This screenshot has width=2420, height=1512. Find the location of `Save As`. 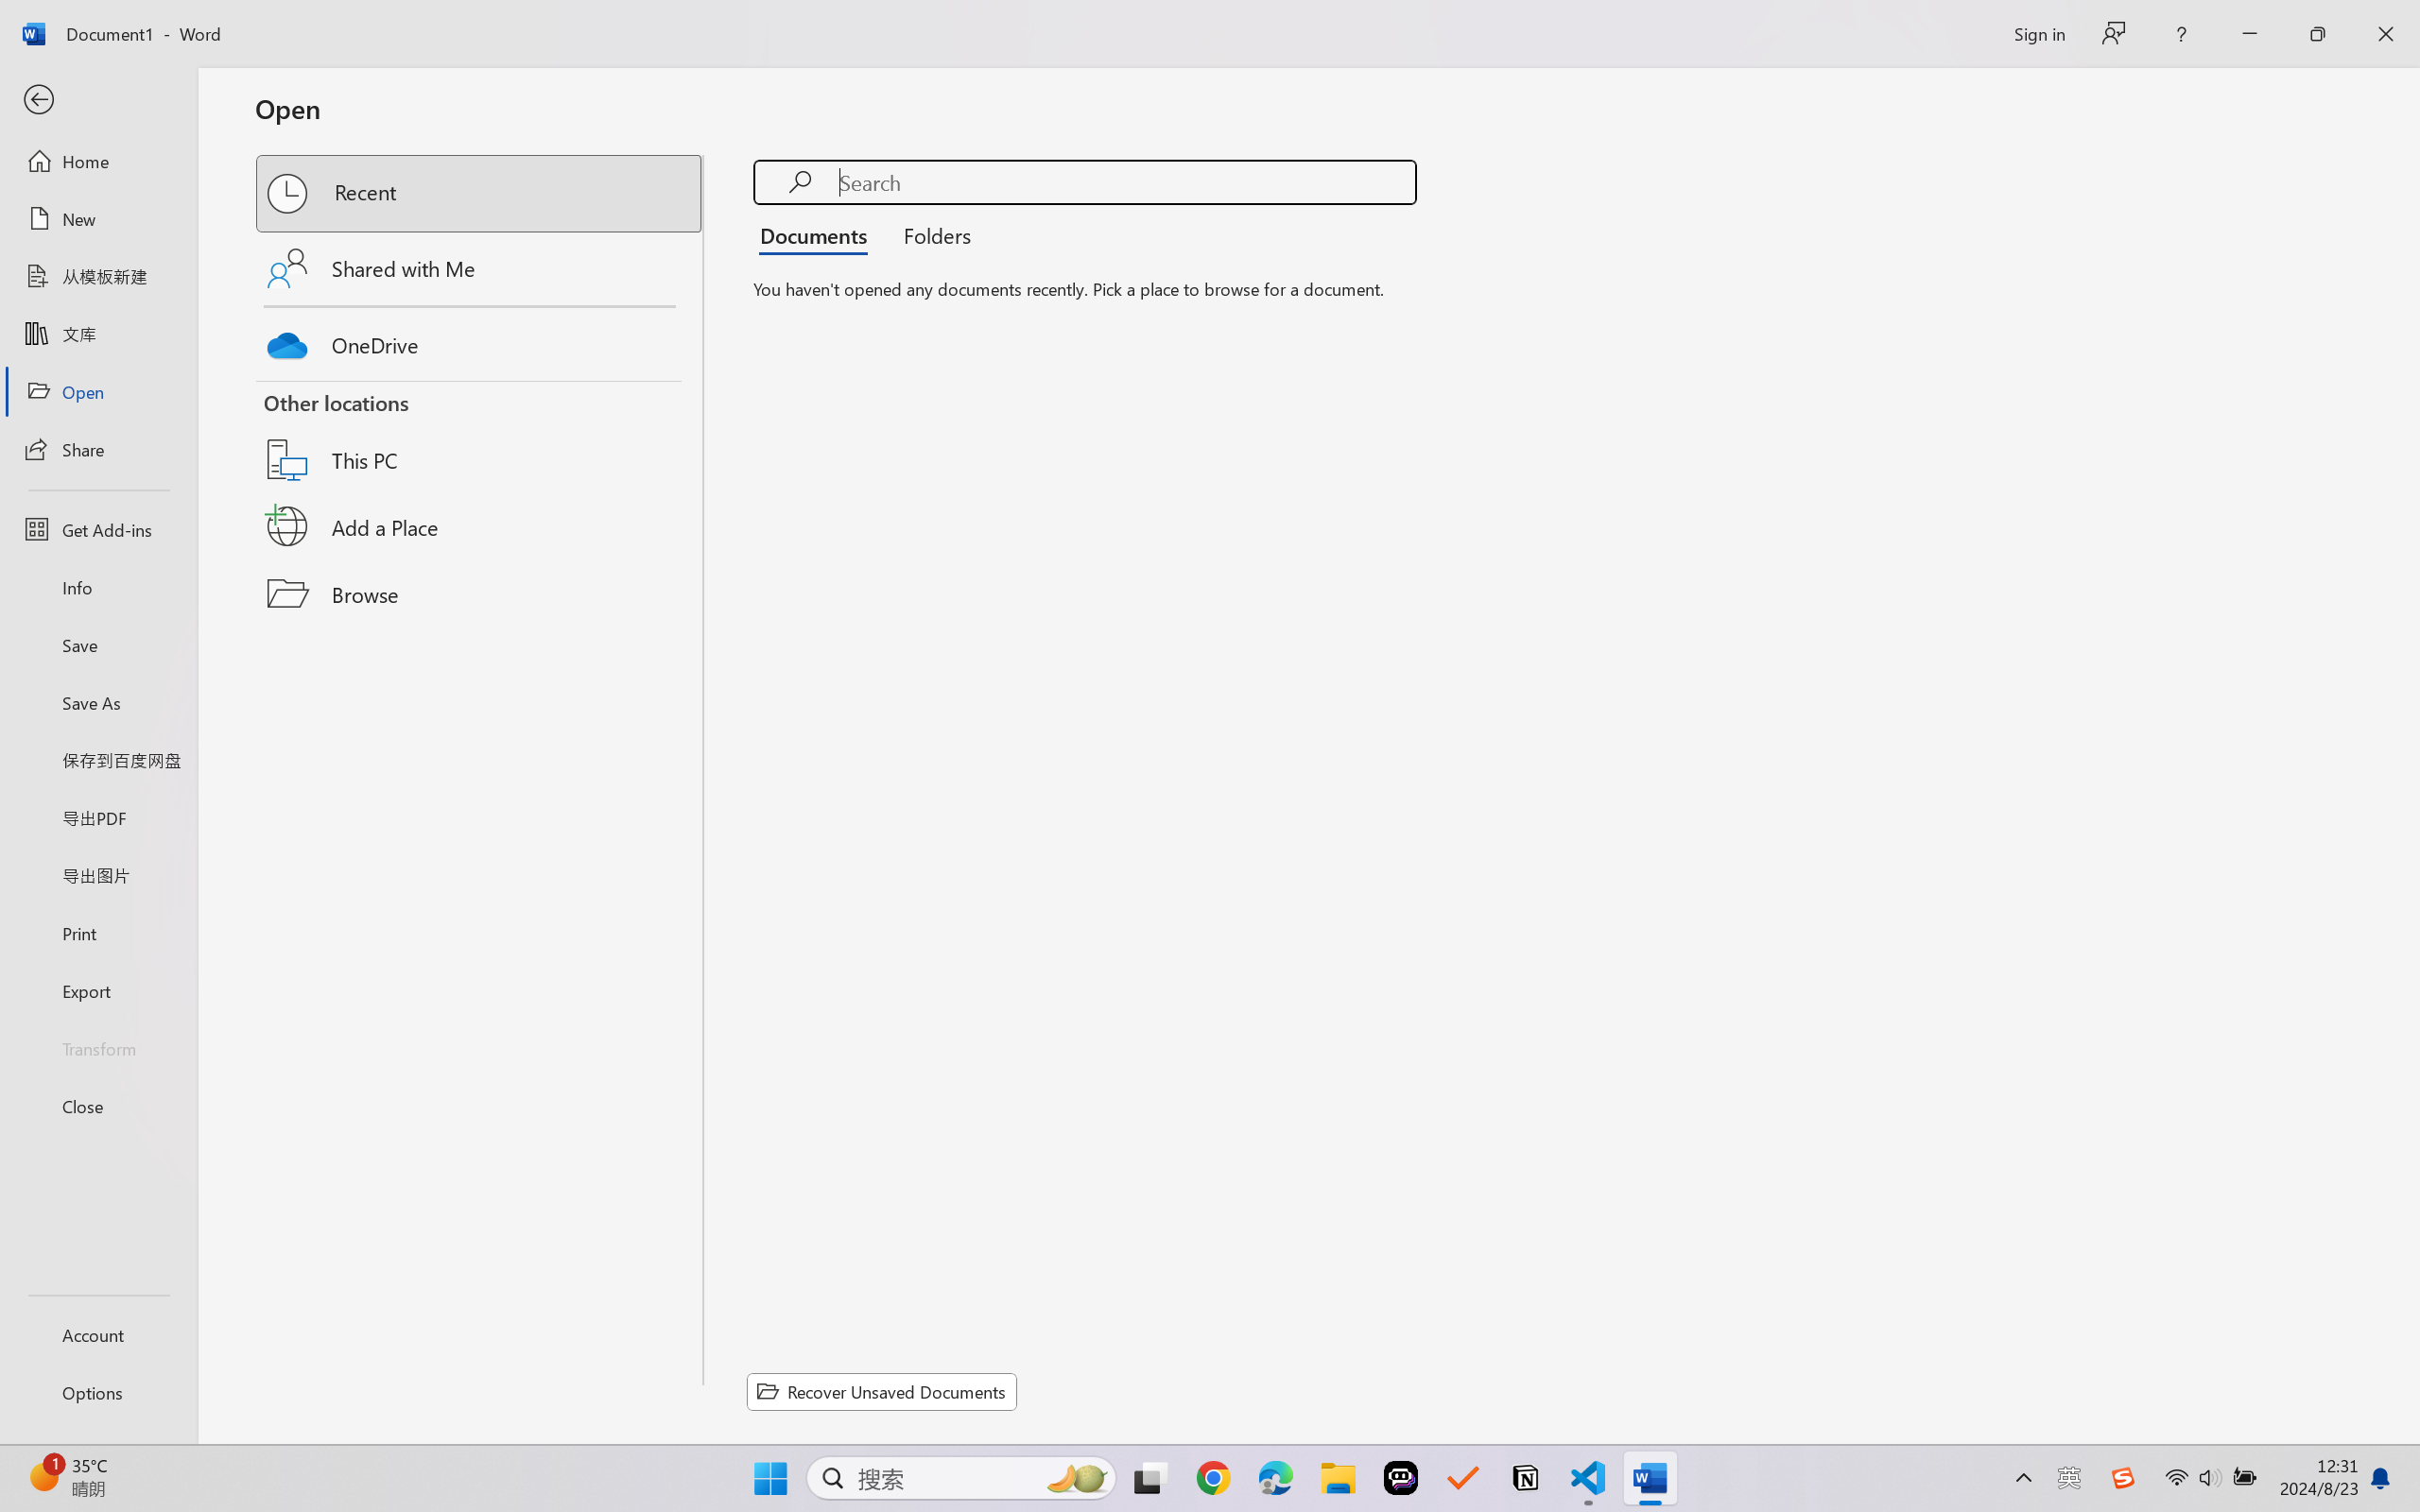

Save As is located at coordinates (98, 703).